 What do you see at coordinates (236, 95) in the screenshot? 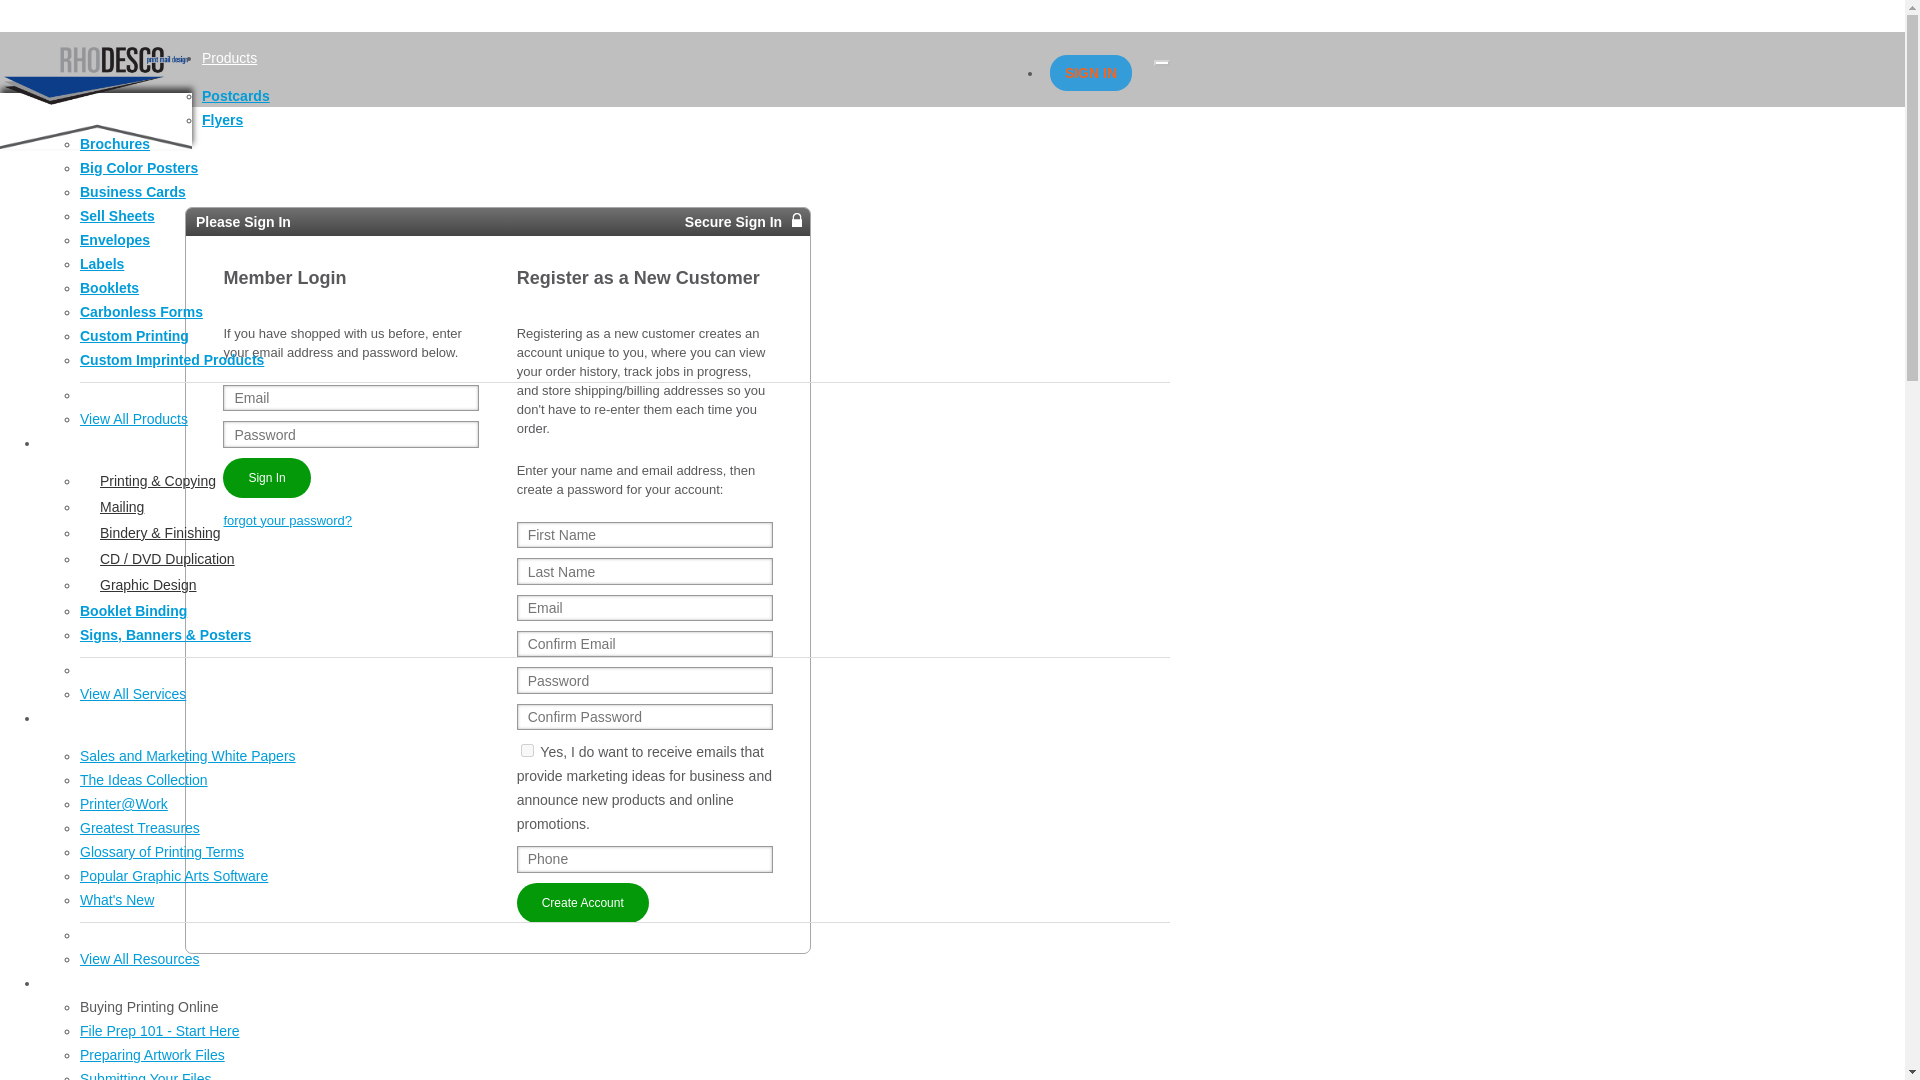
I see `Postcards` at bounding box center [236, 95].